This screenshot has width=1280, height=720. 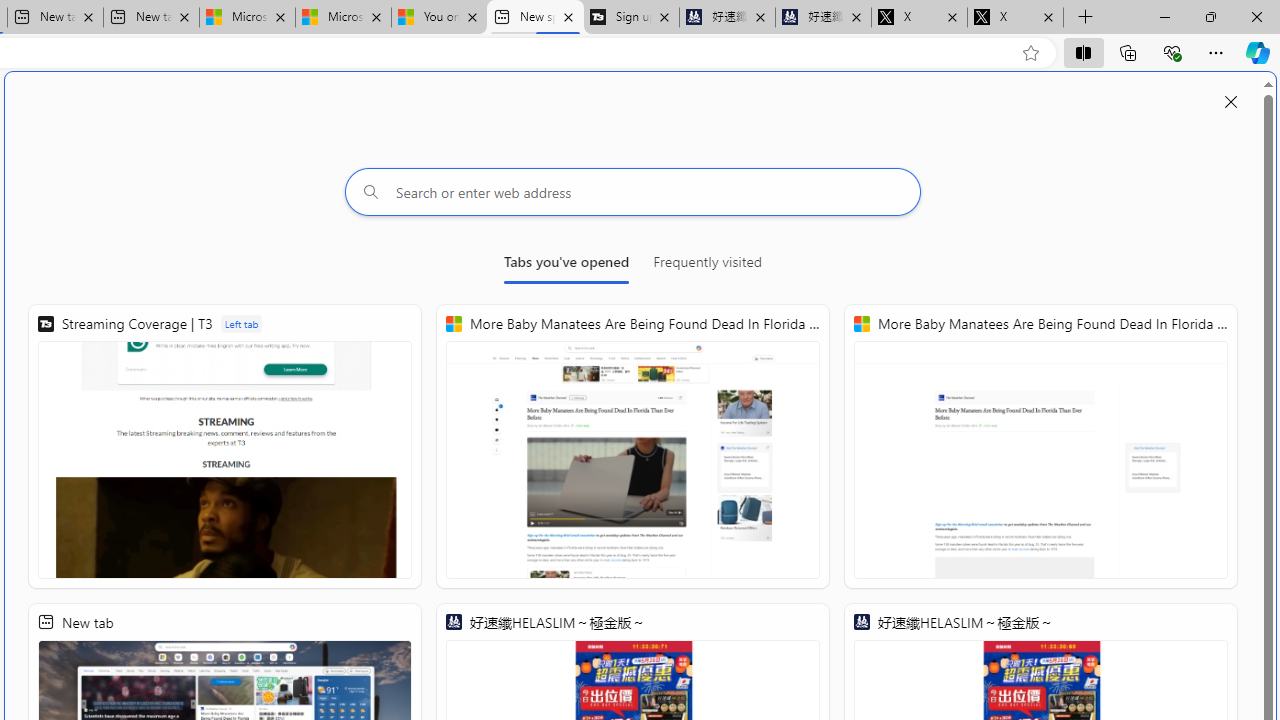 I want to click on Close split screen, so click(x=1231, y=102).